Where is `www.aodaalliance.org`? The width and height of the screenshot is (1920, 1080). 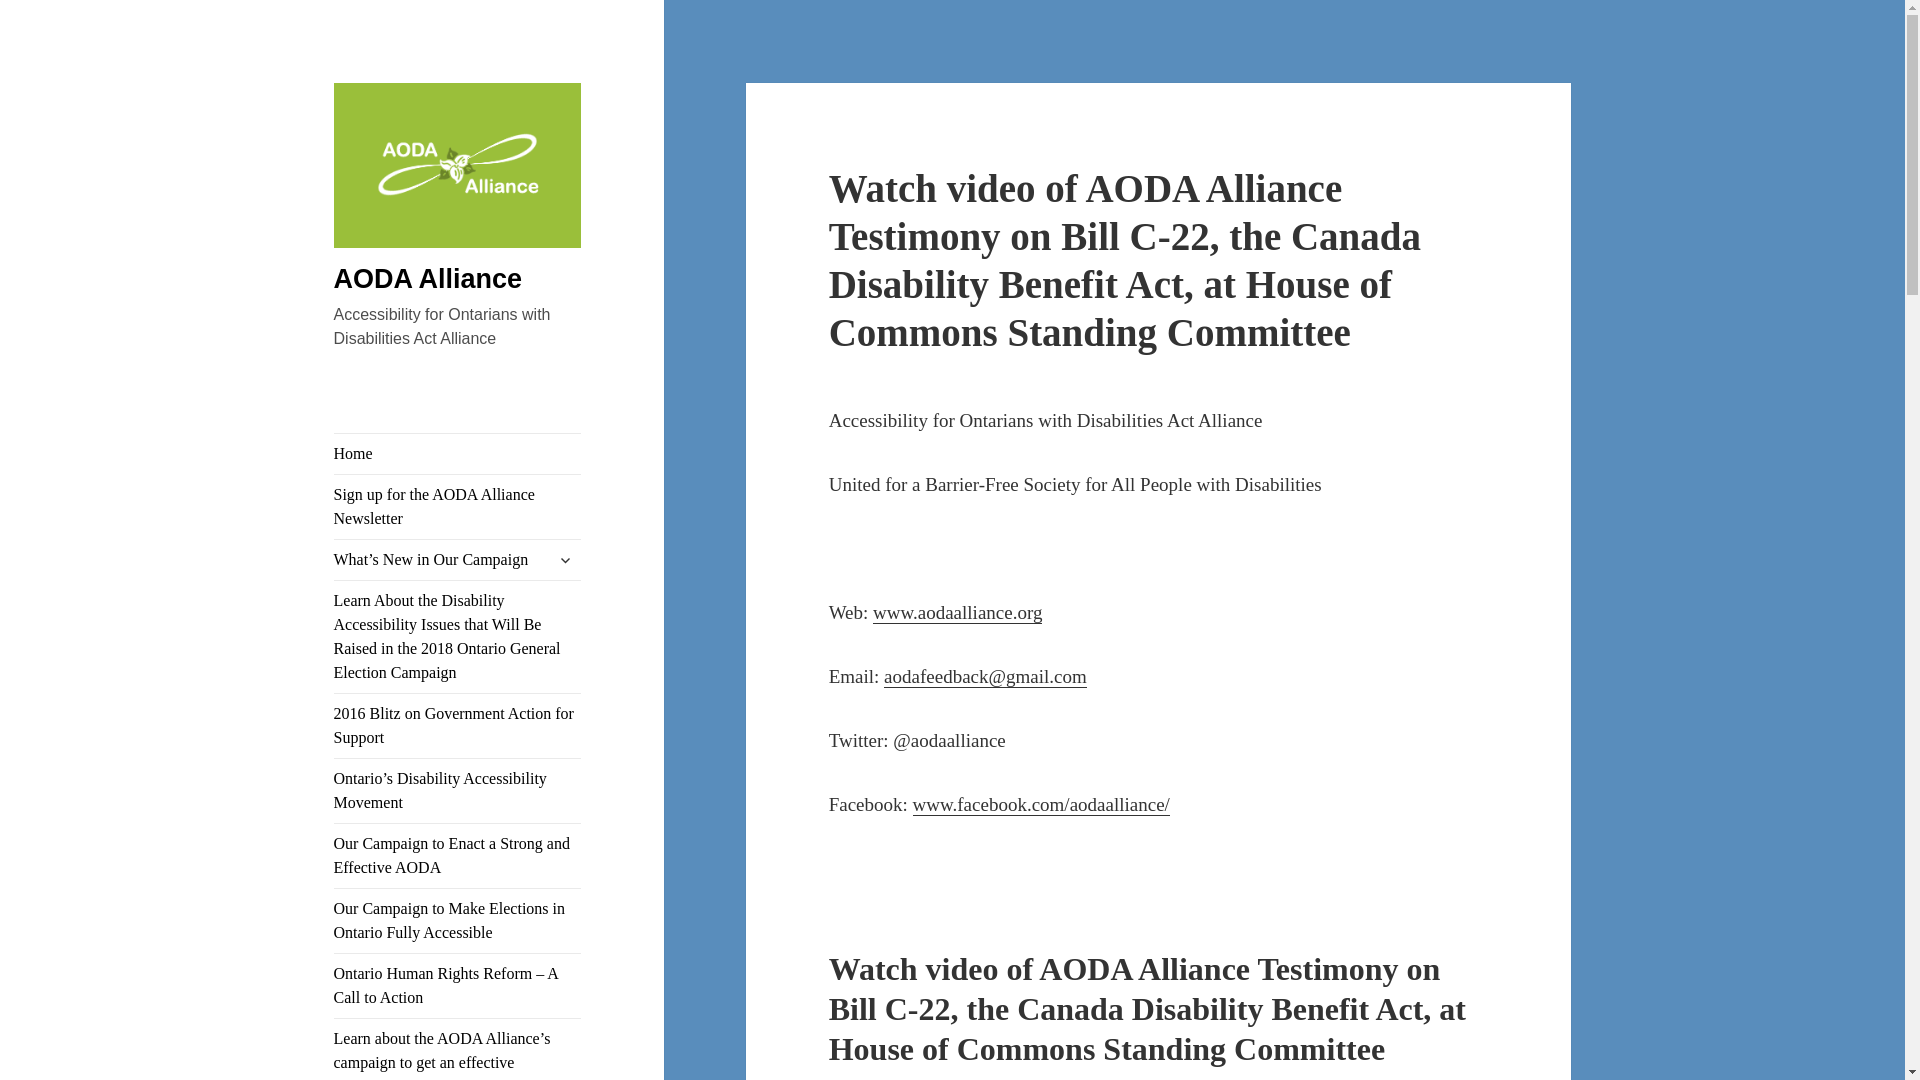
www.aodaalliance.org is located at coordinates (958, 612).